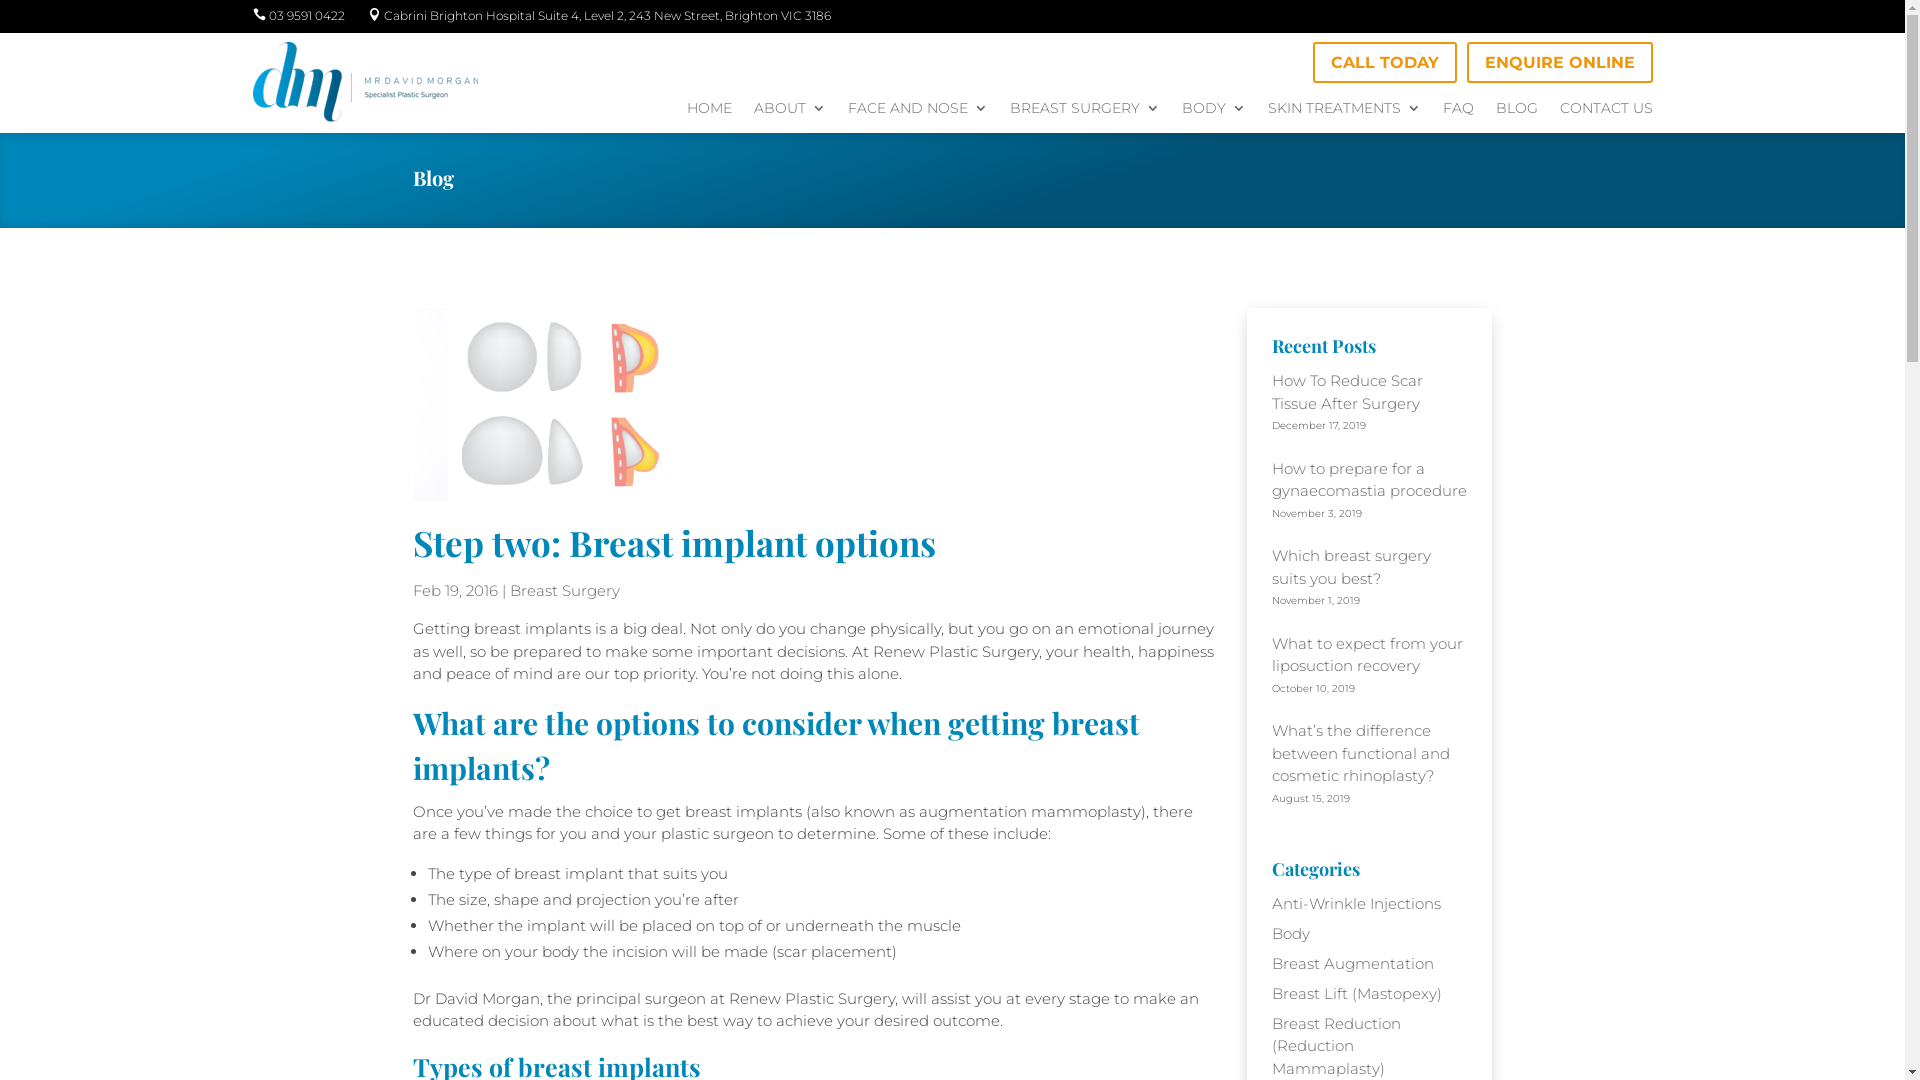 The height and width of the screenshot is (1080, 1920). What do you see at coordinates (1348, 392) in the screenshot?
I see `How To Reduce Scar Tissue After Surgery` at bounding box center [1348, 392].